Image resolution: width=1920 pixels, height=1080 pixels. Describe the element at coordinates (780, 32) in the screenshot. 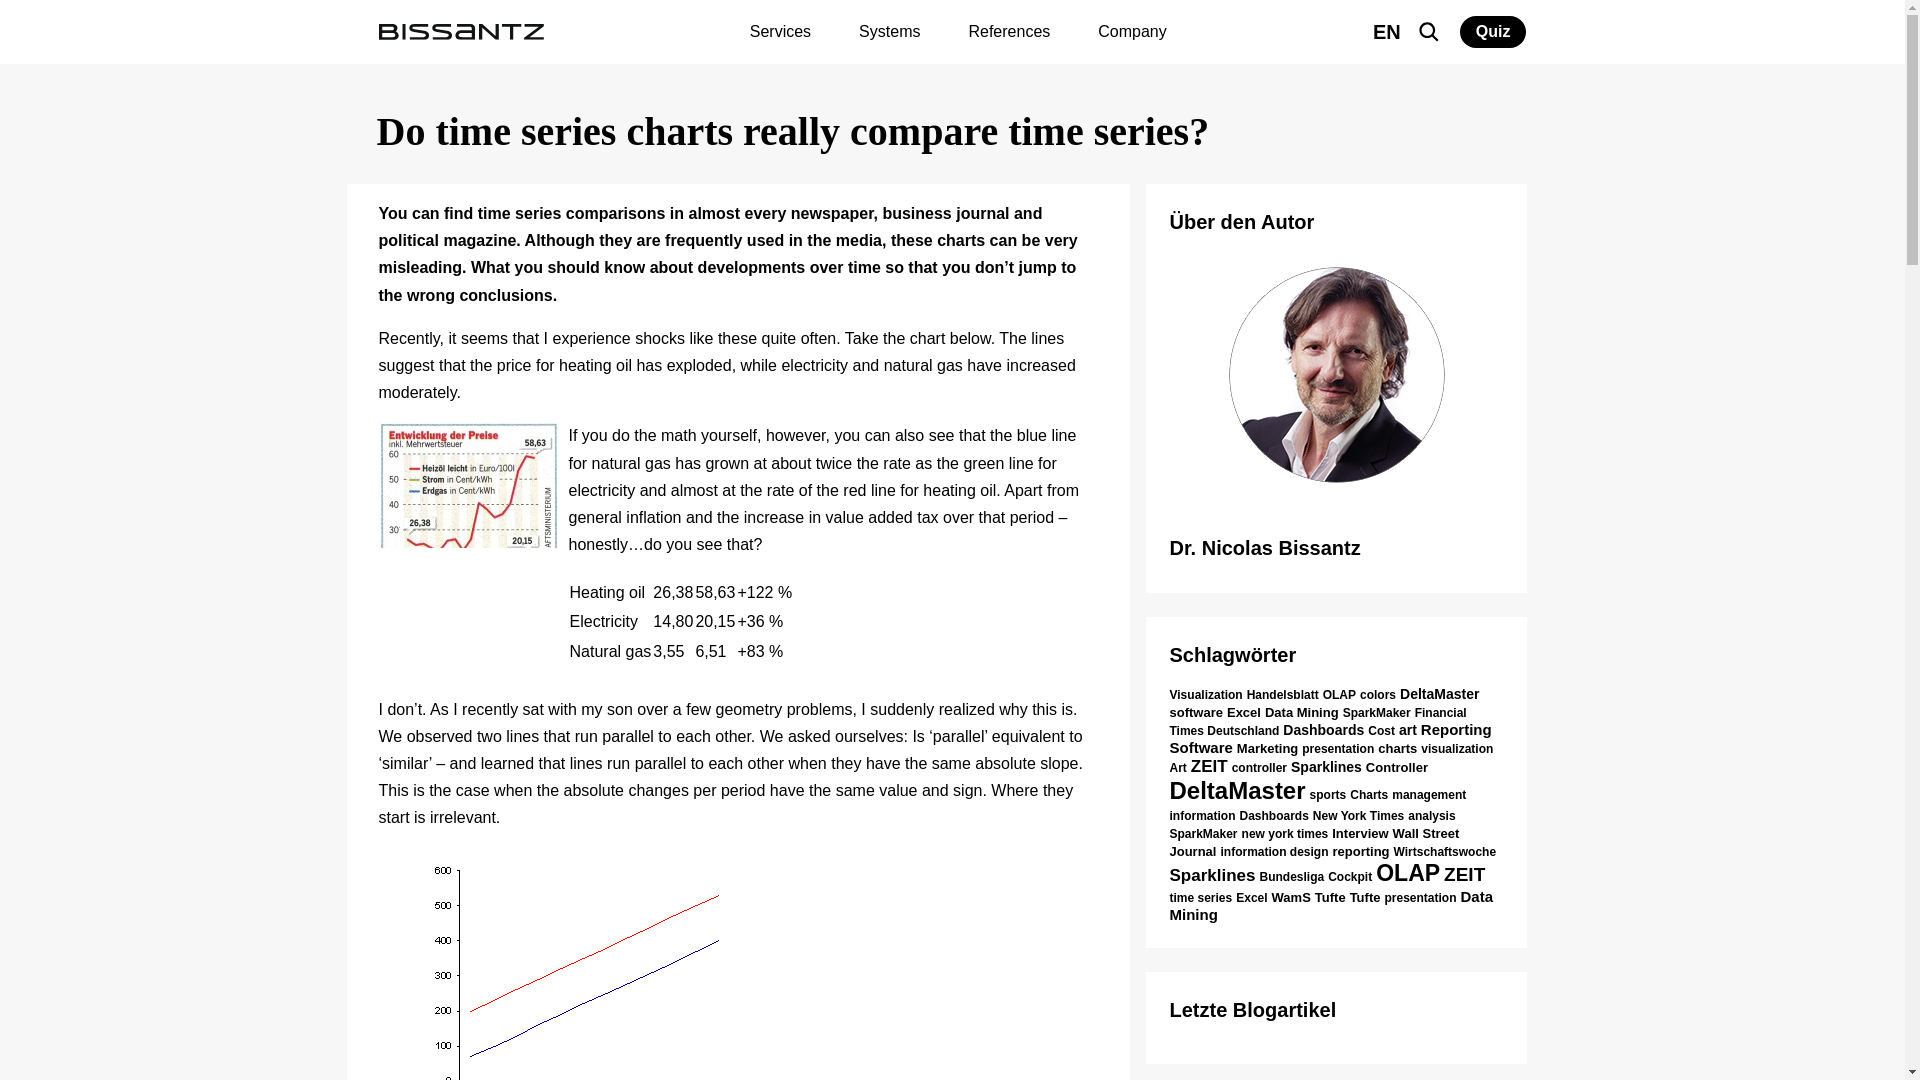

I see `Services` at that location.